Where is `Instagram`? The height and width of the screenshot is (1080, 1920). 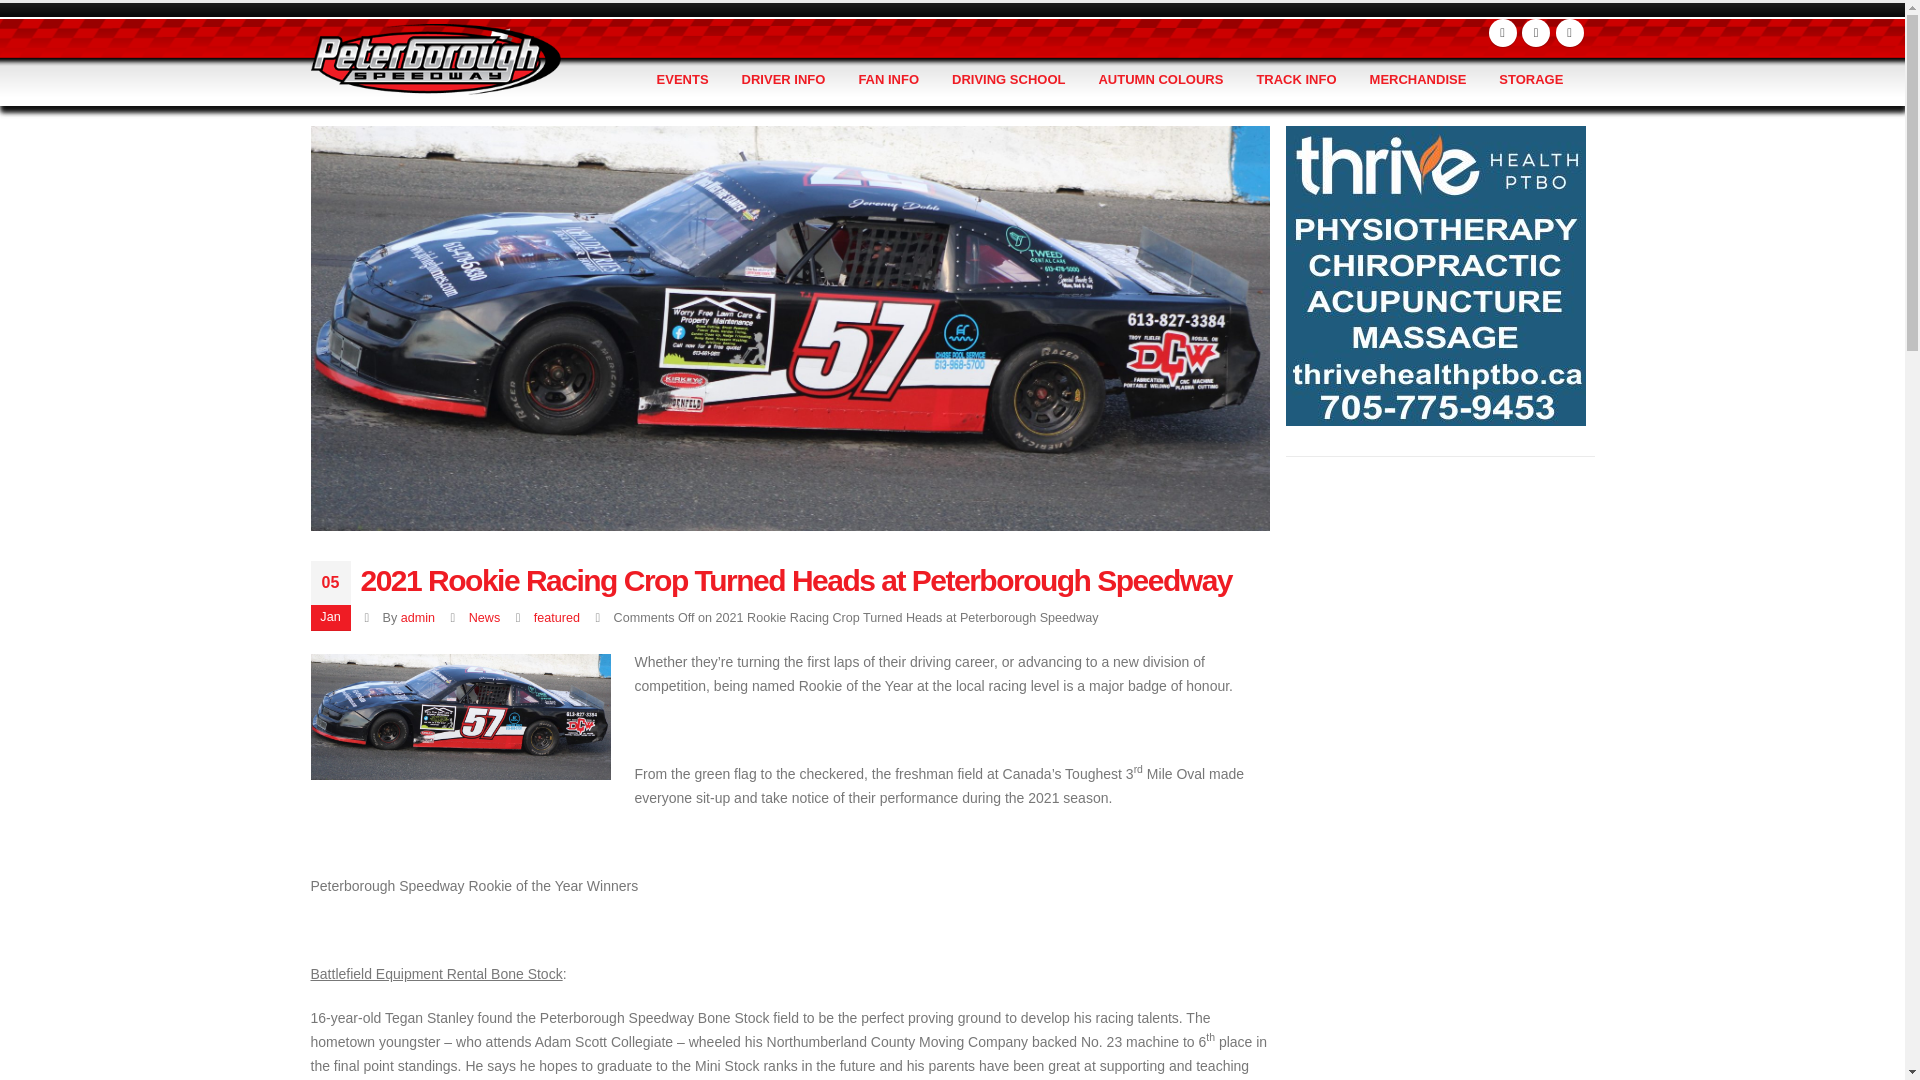
Instagram is located at coordinates (1570, 33).